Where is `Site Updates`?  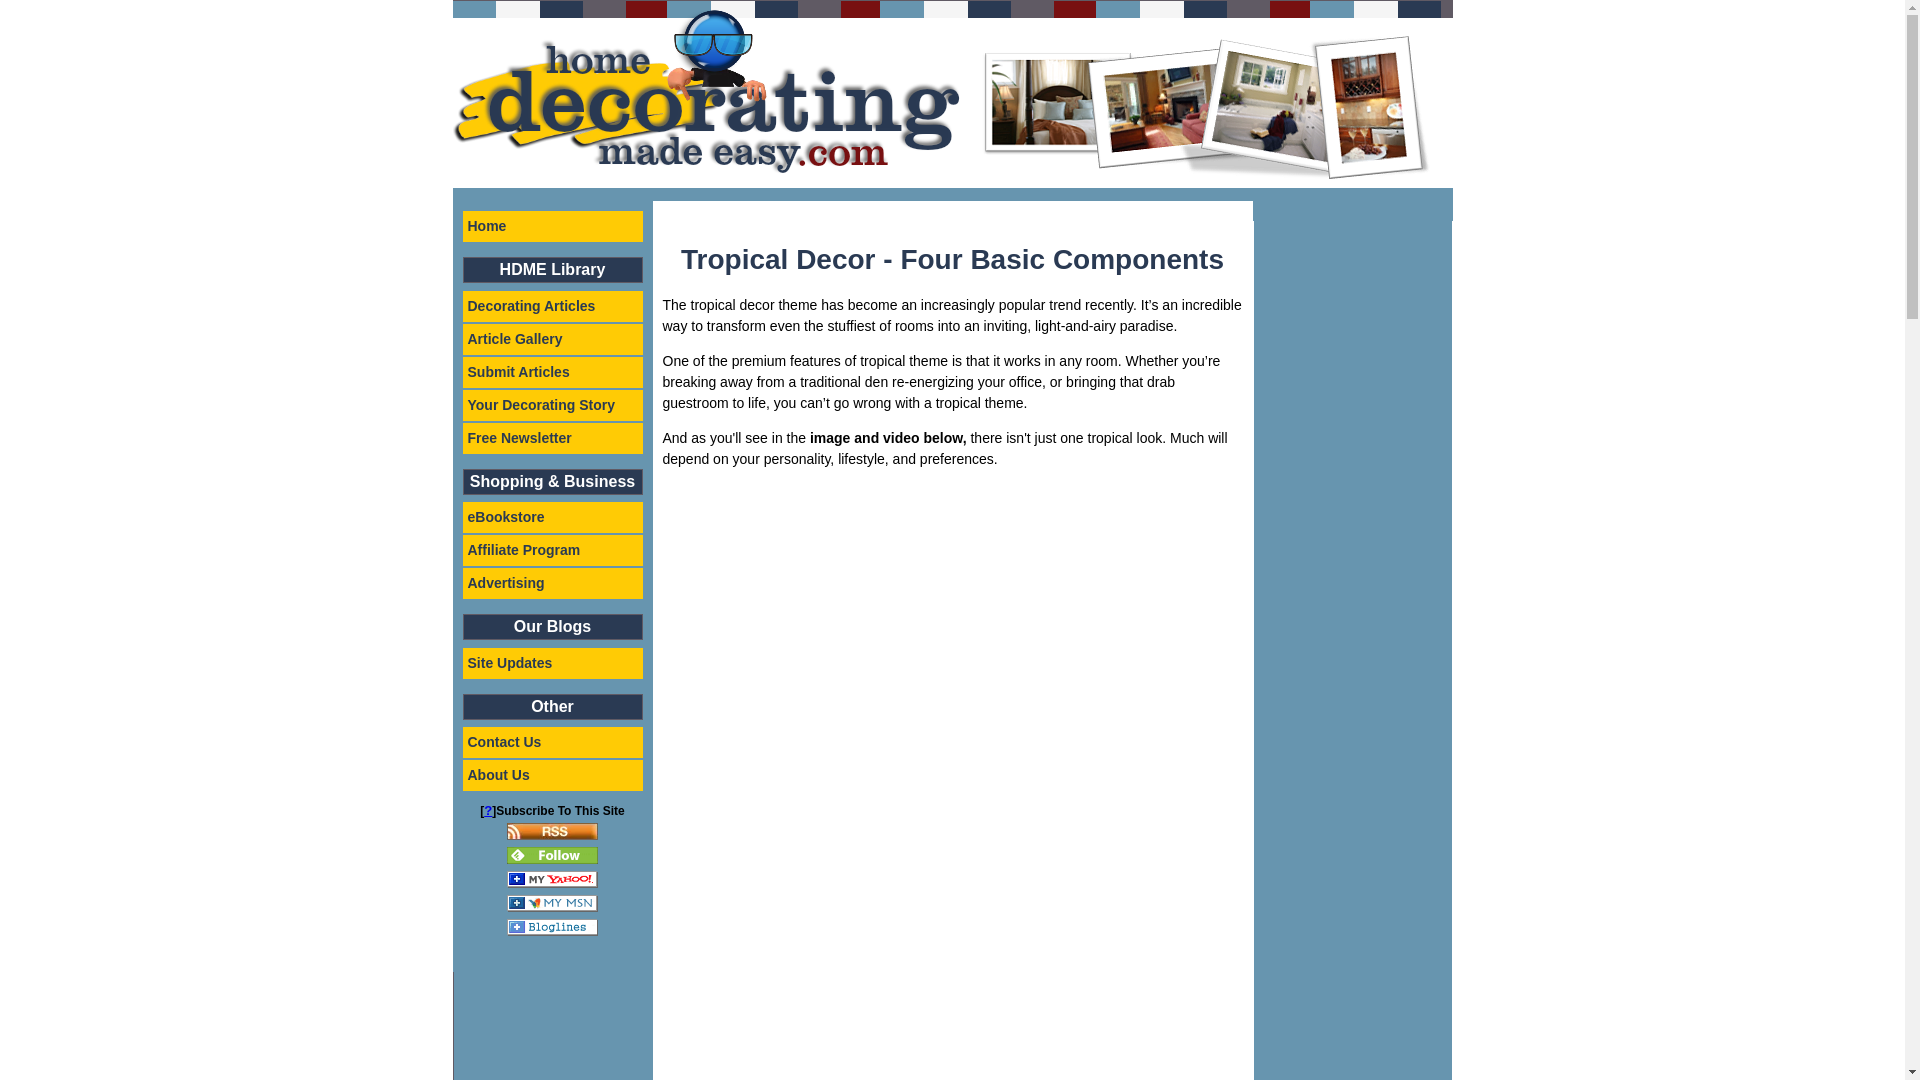
Site Updates is located at coordinates (552, 664).